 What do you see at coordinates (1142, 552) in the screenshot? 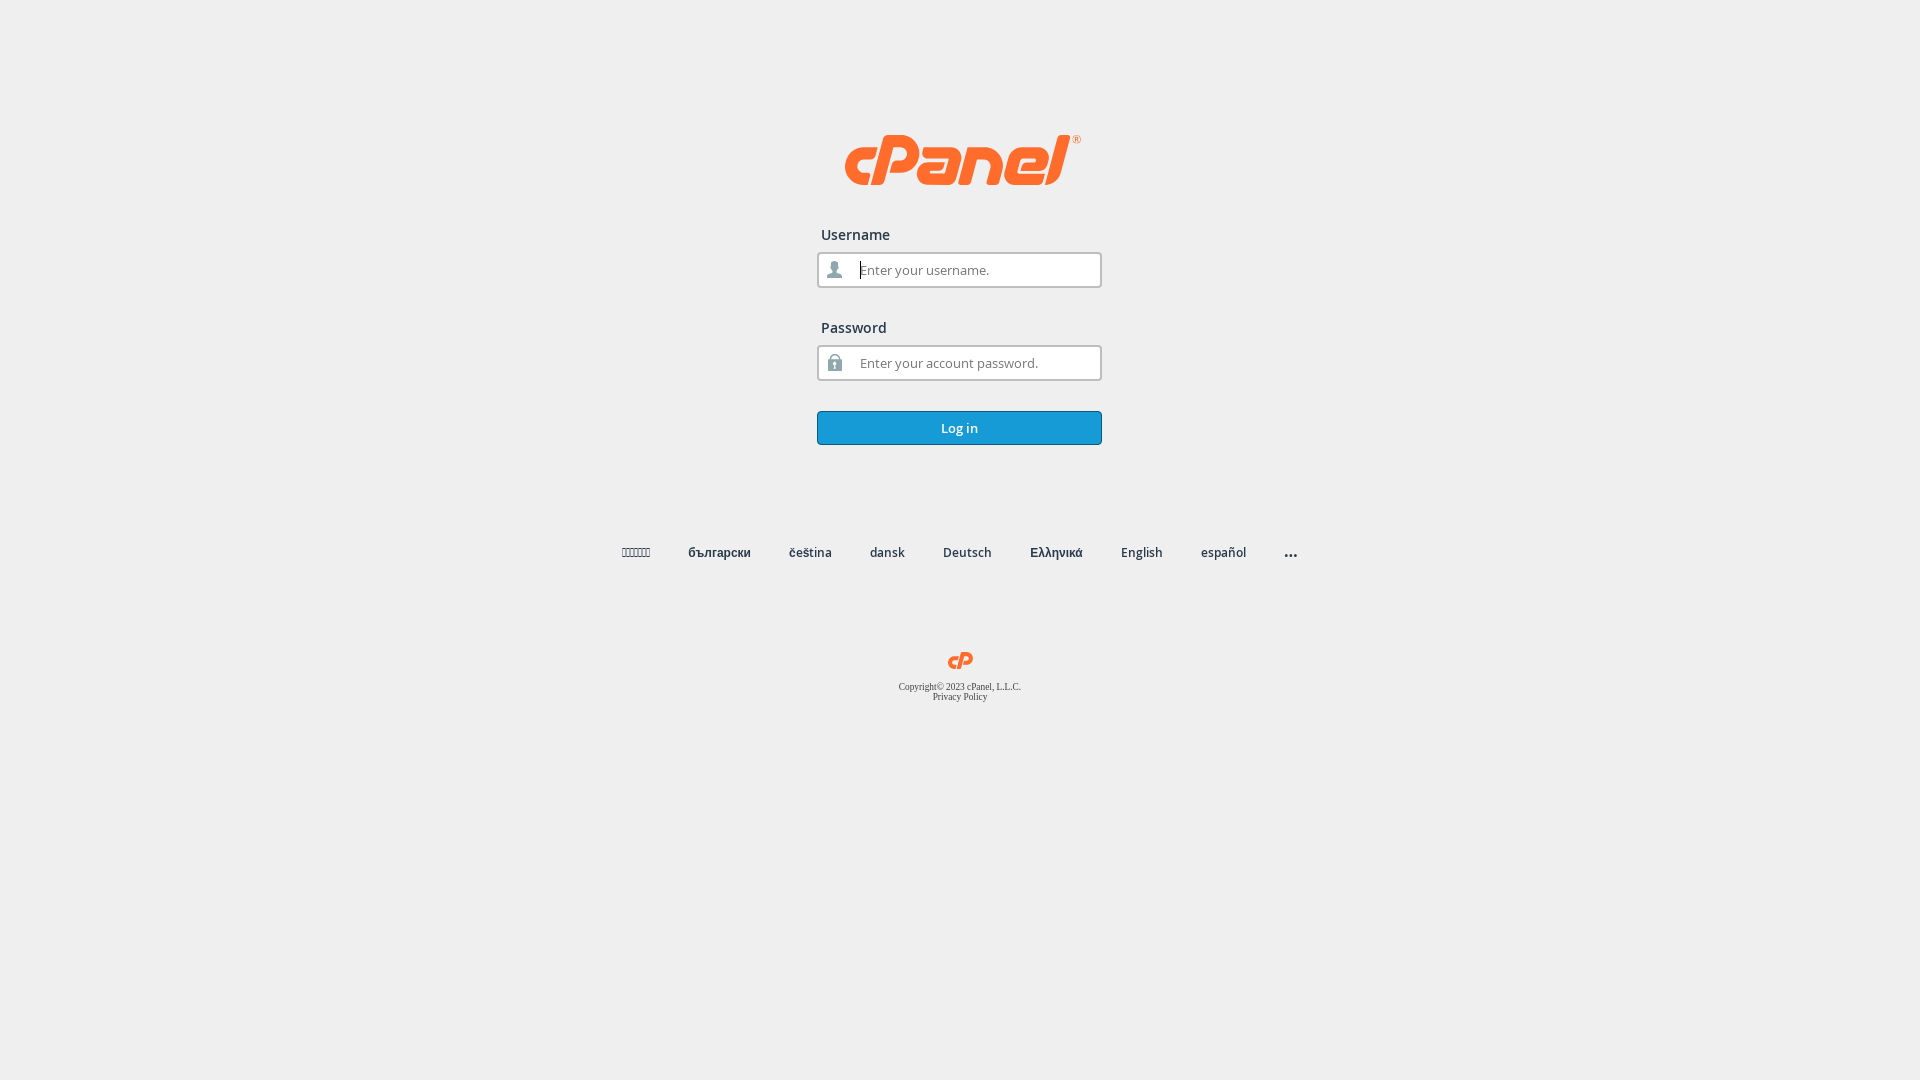
I see `English` at bounding box center [1142, 552].